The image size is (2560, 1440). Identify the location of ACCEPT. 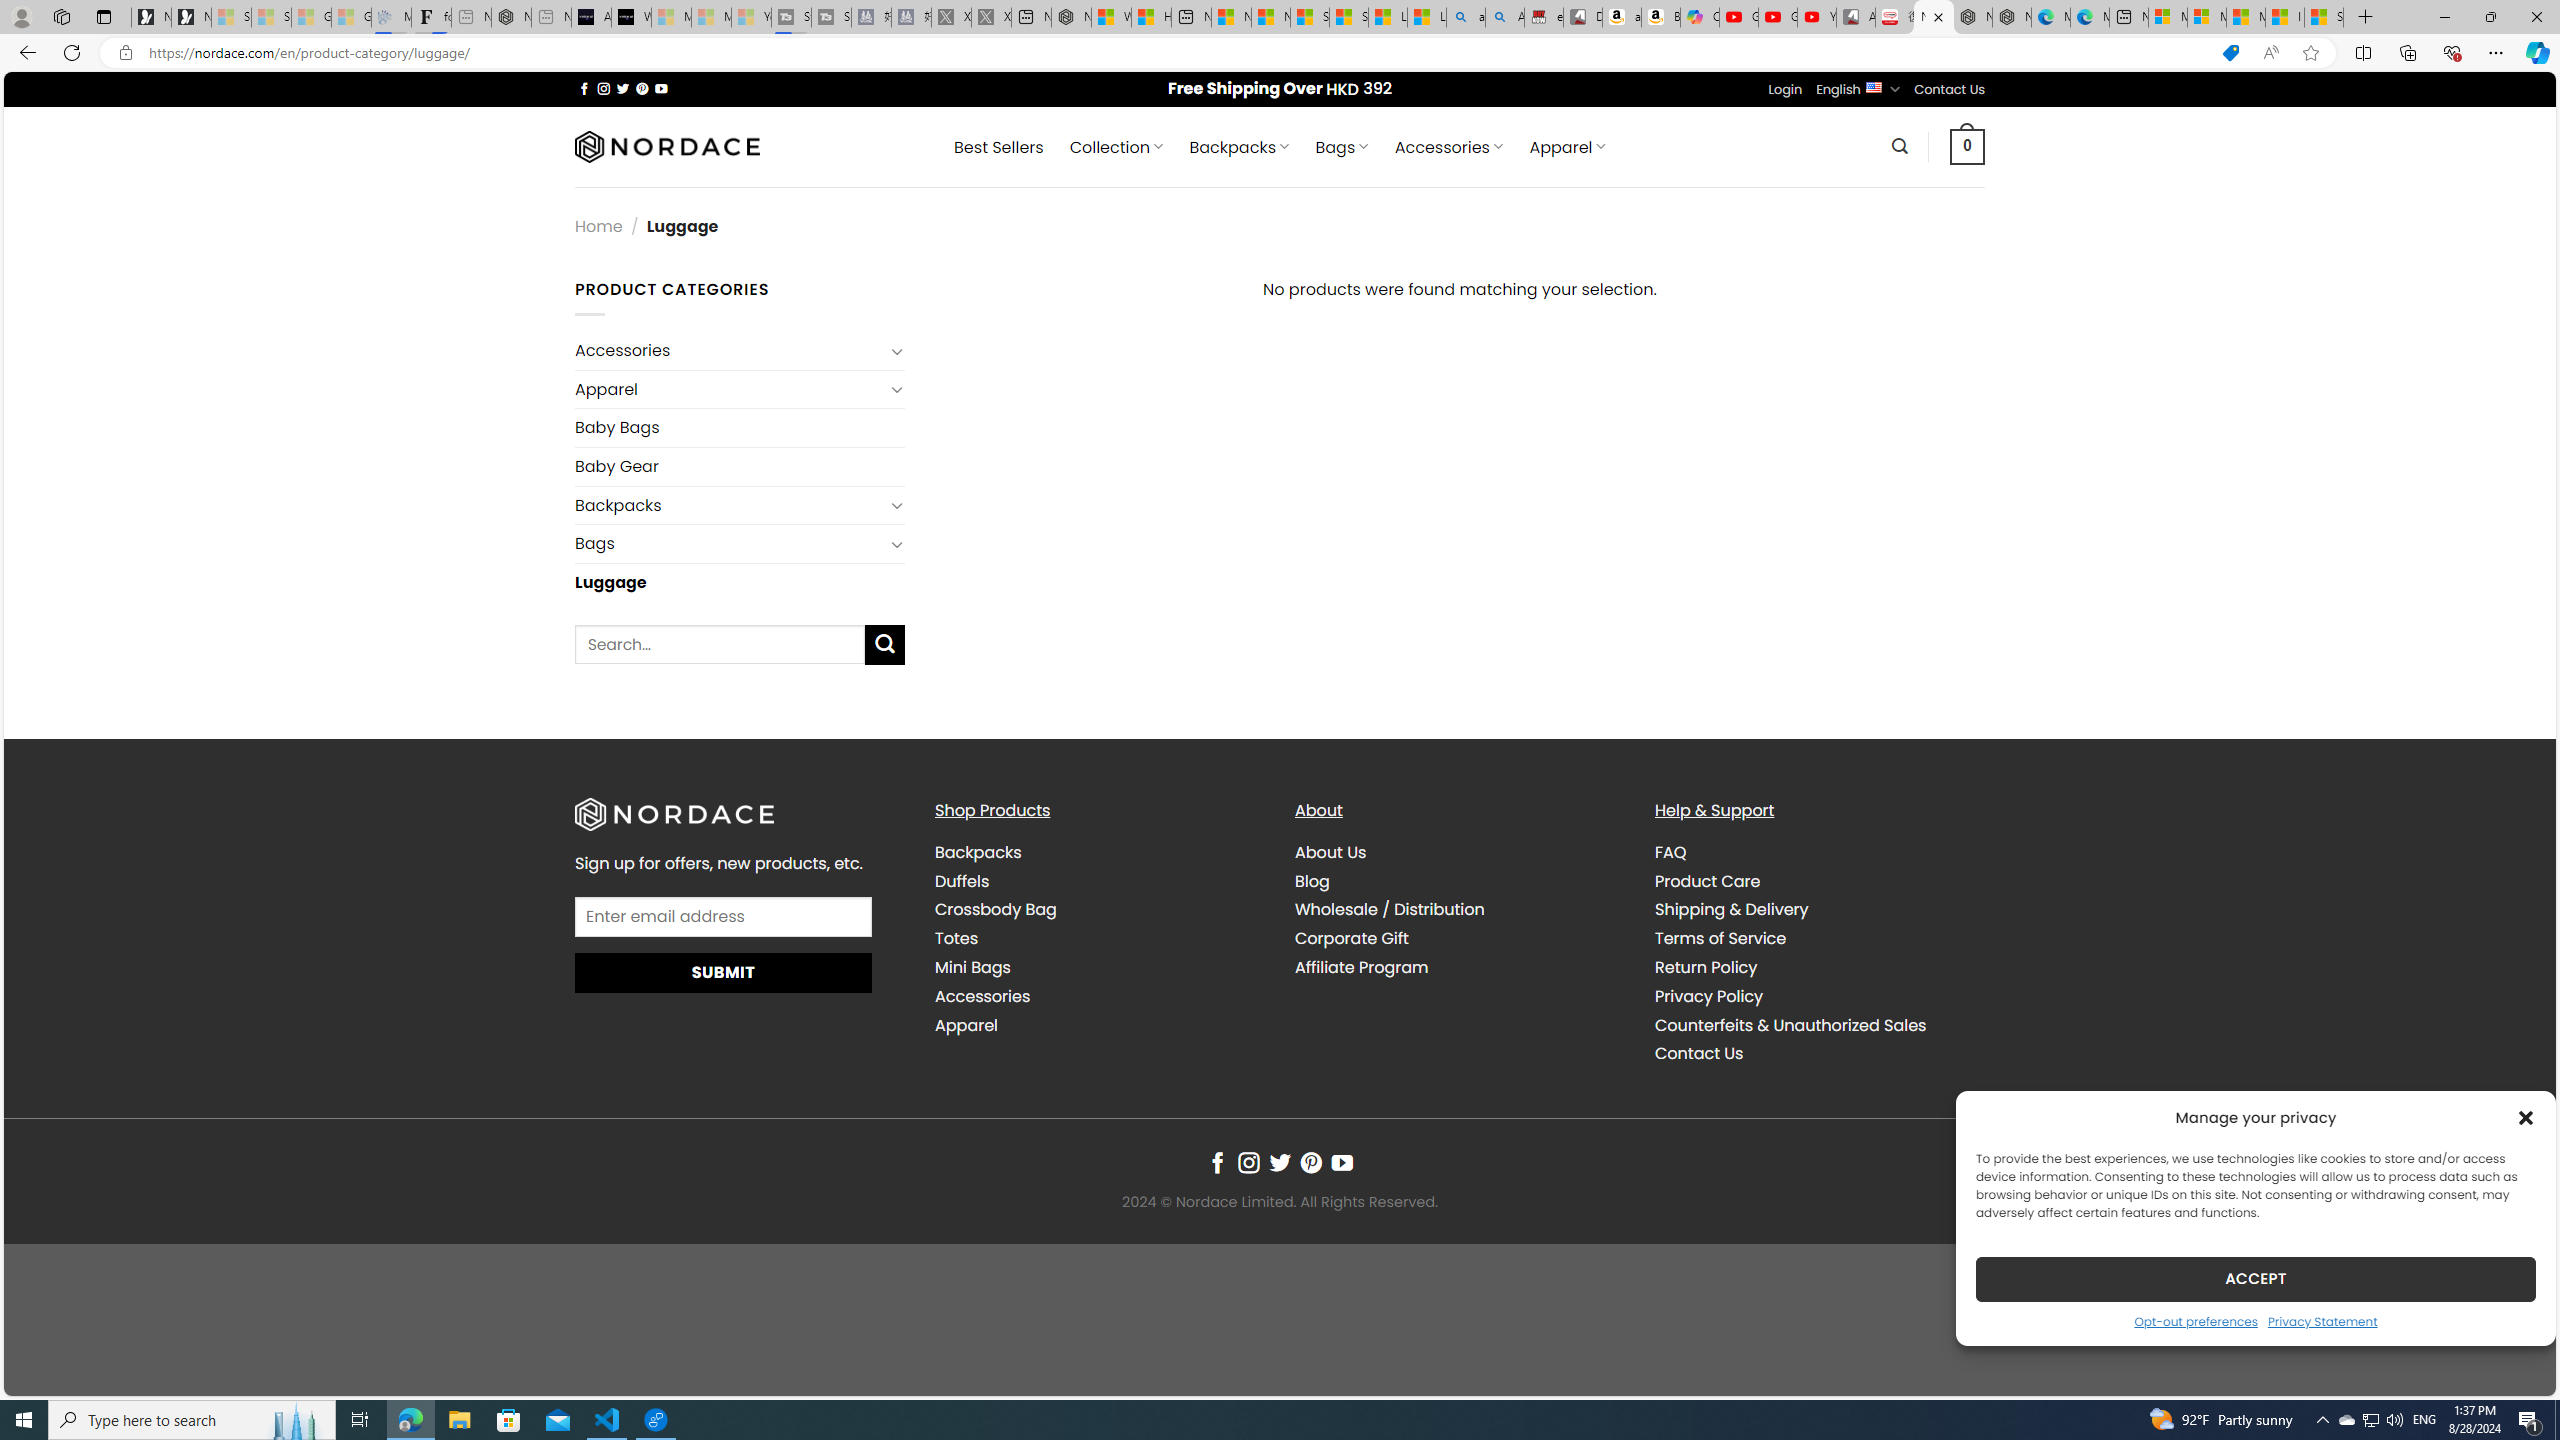
(2256, 1278).